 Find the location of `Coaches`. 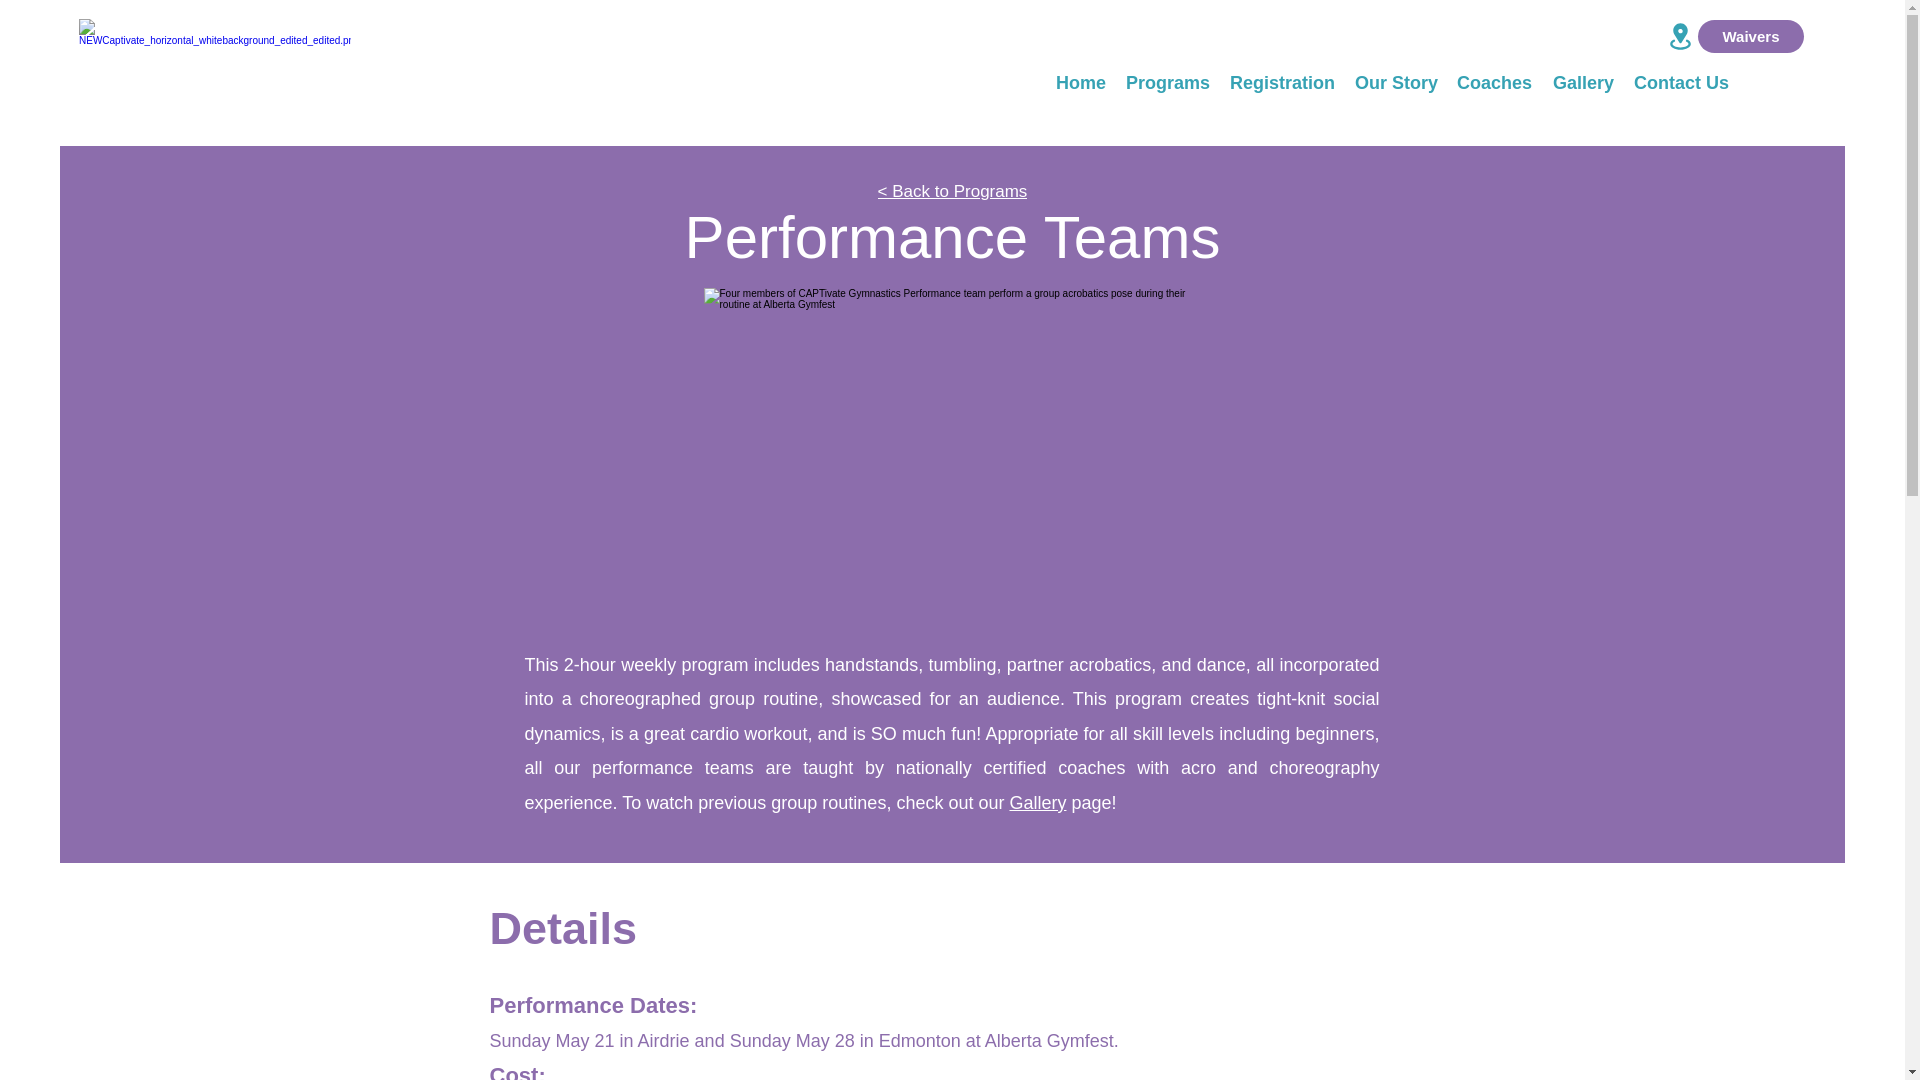

Coaches is located at coordinates (1494, 82).